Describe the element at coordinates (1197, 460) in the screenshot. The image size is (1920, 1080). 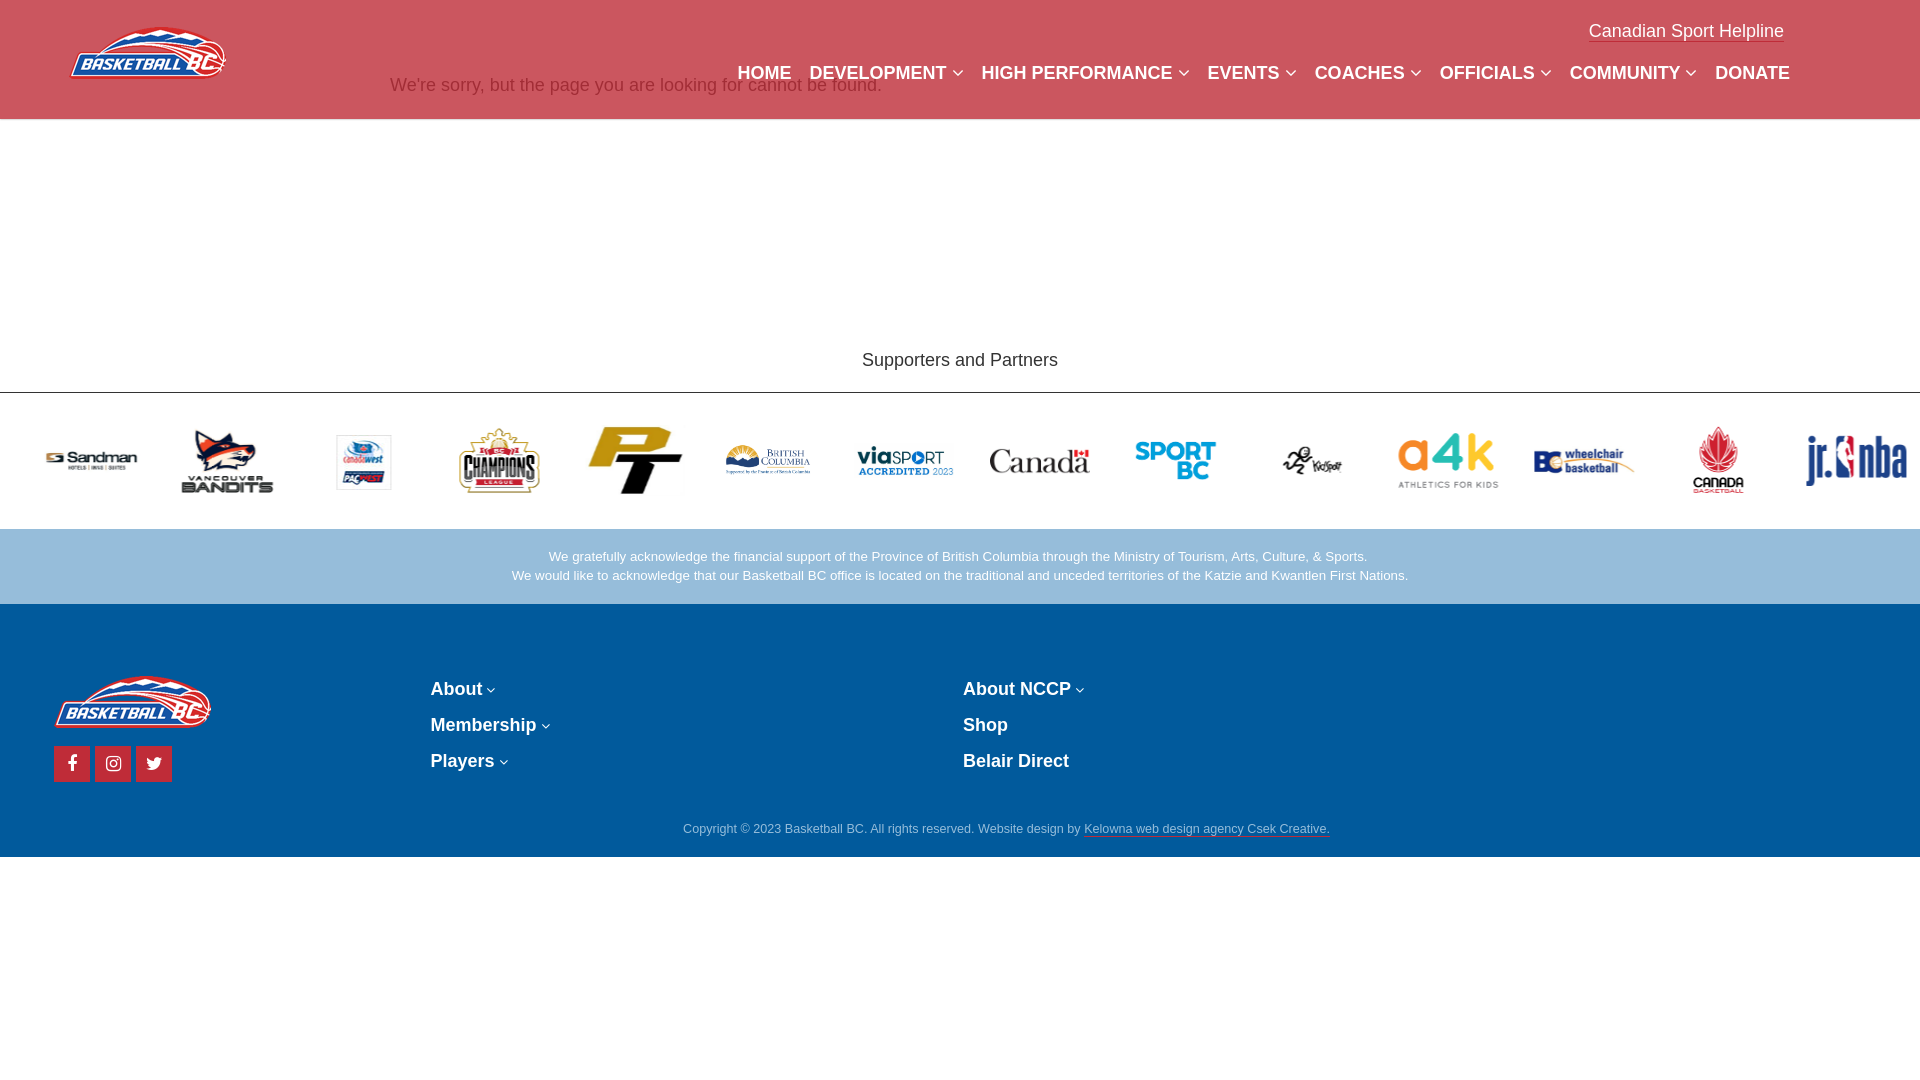
I see `Sport BC` at that location.